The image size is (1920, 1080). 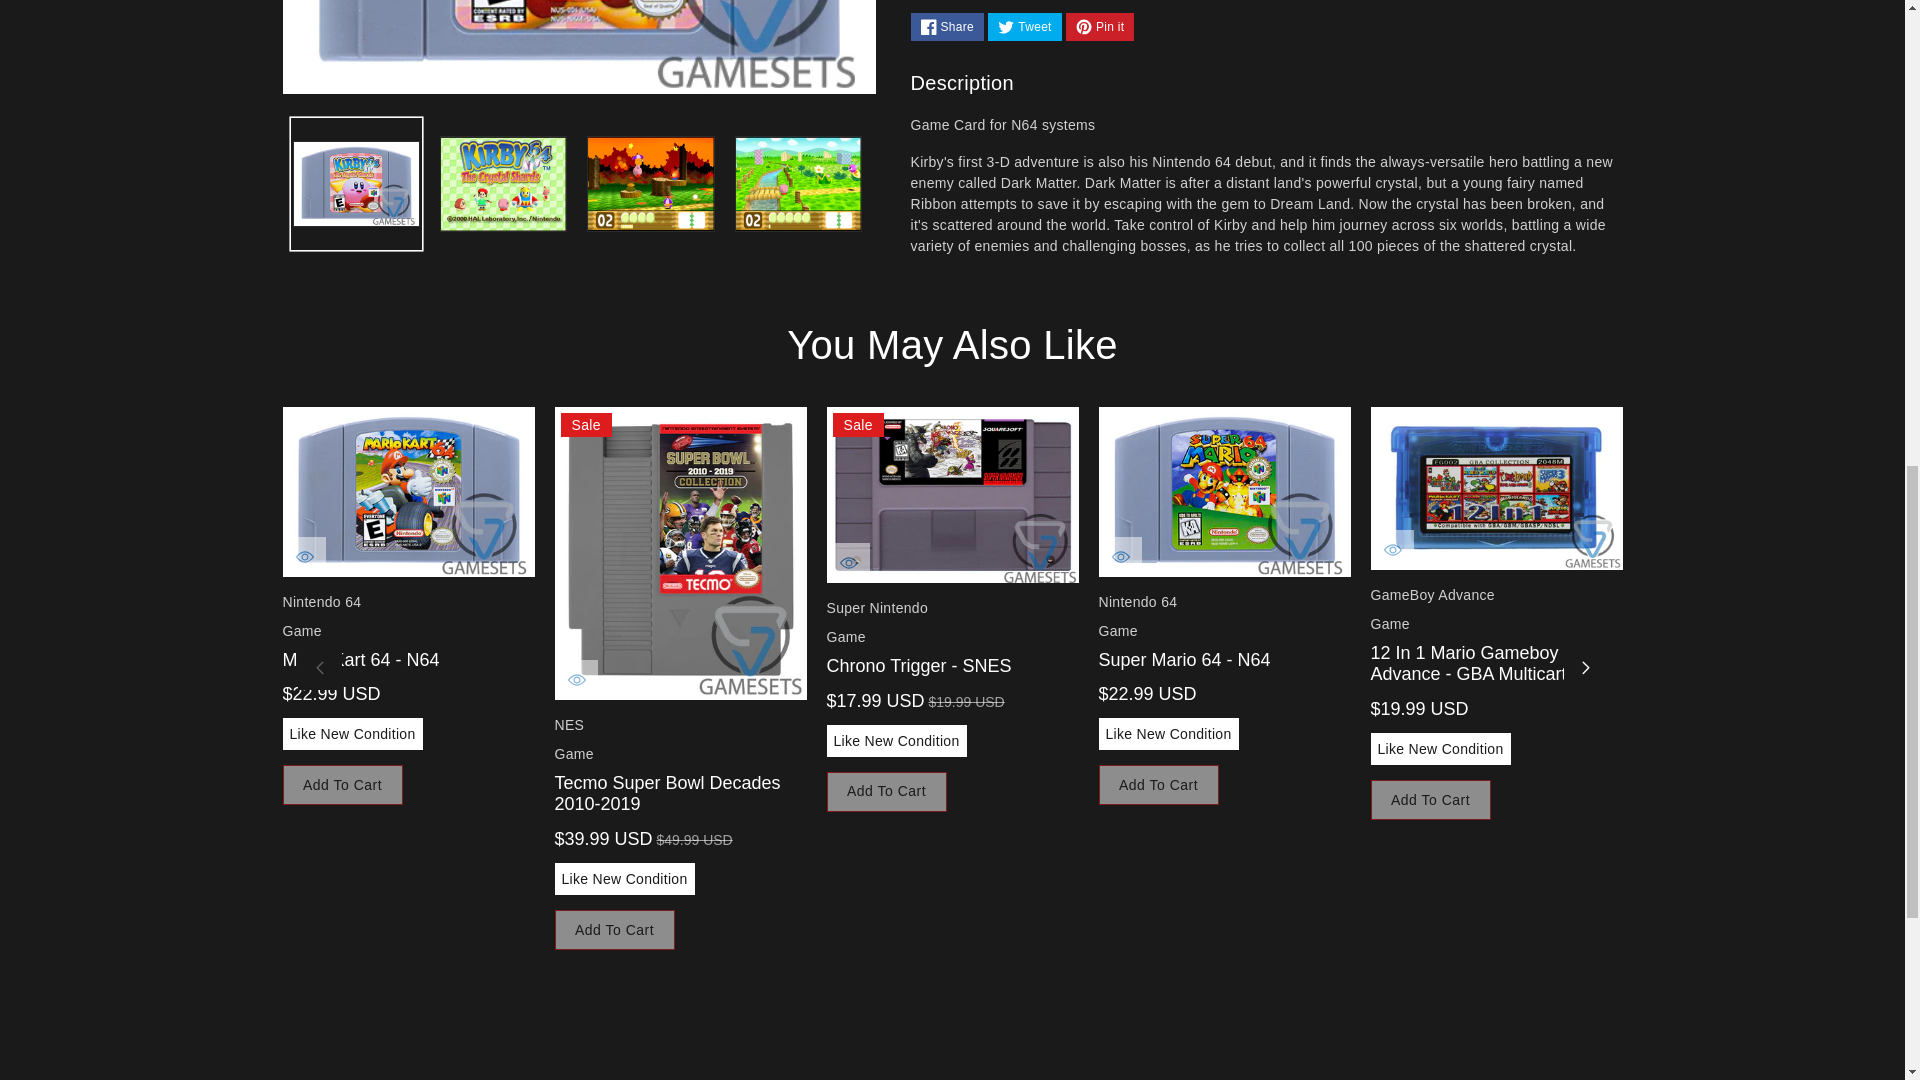 What do you see at coordinates (1224, 492) in the screenshot?
I see `Super Mario 64 - N64` at bounding box center [1224, 492].